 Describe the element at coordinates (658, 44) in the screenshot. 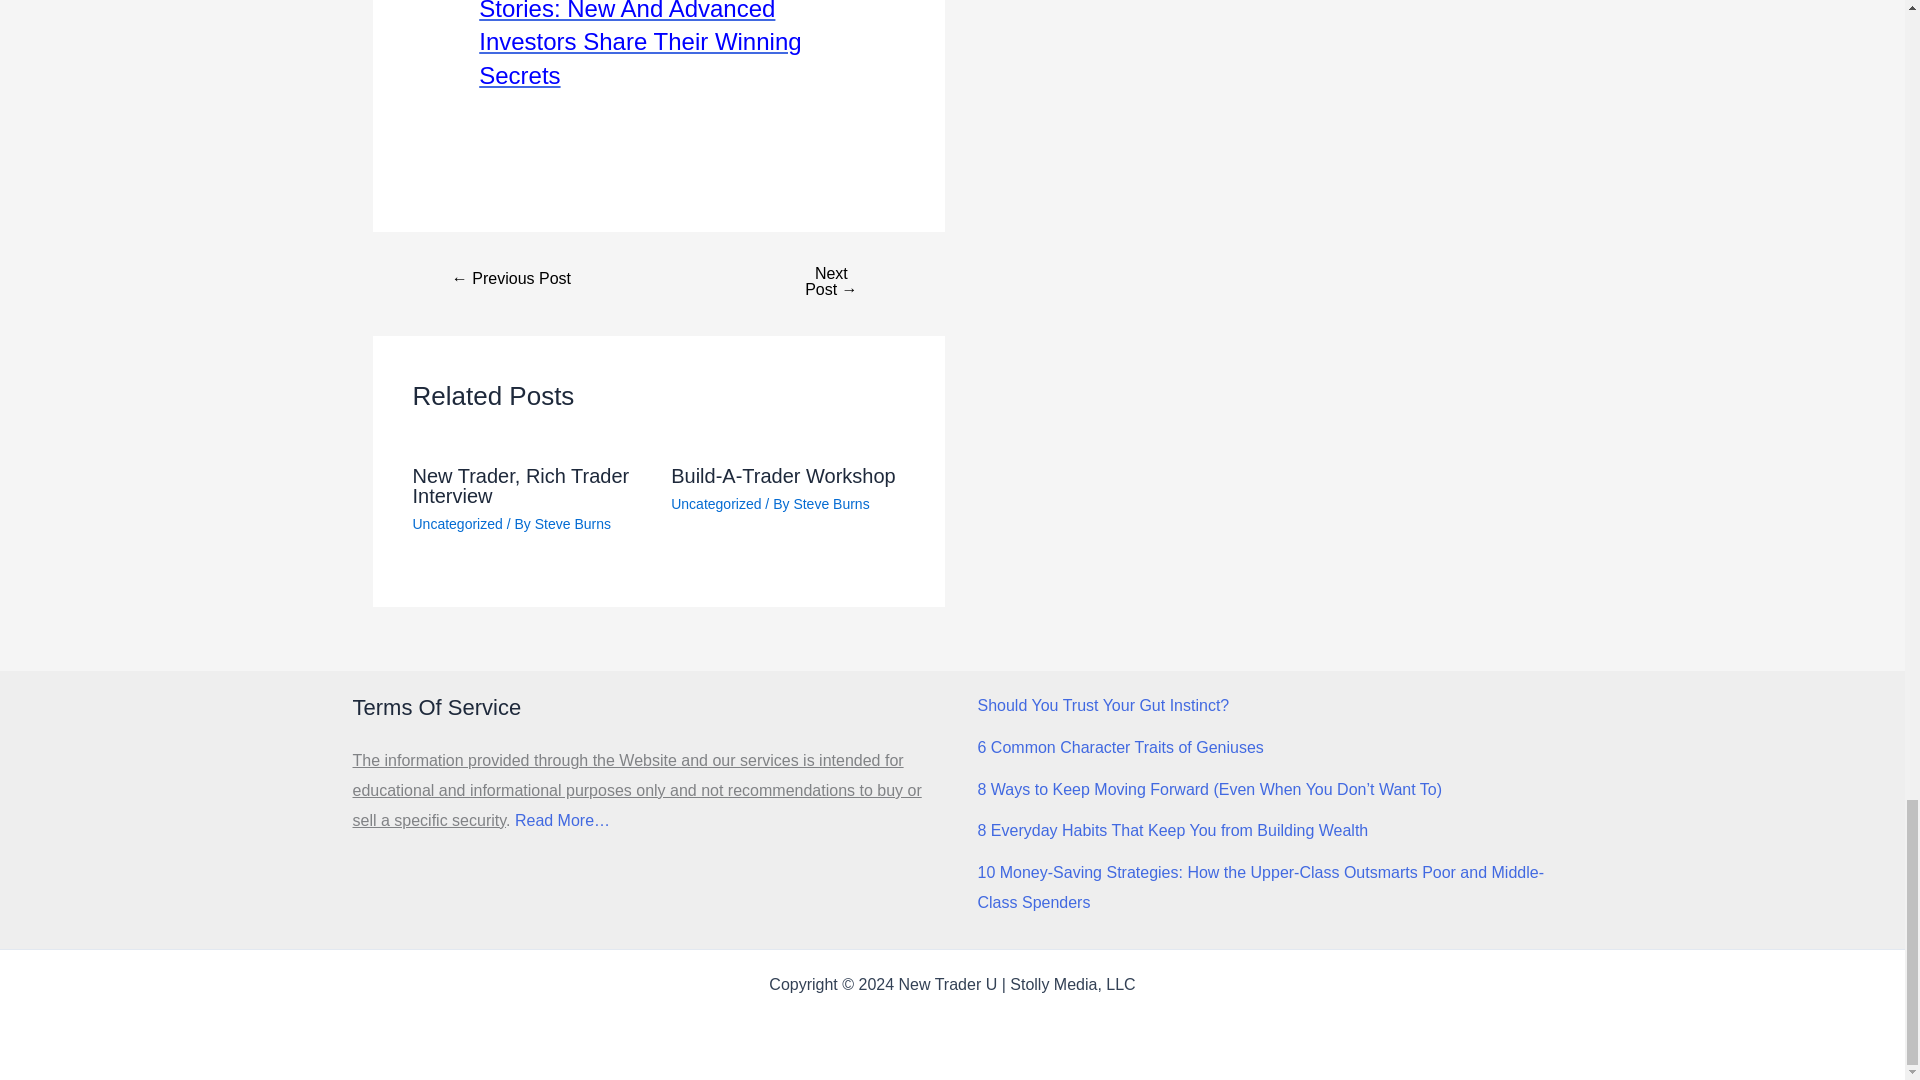

I see `Click for book link` at that location.